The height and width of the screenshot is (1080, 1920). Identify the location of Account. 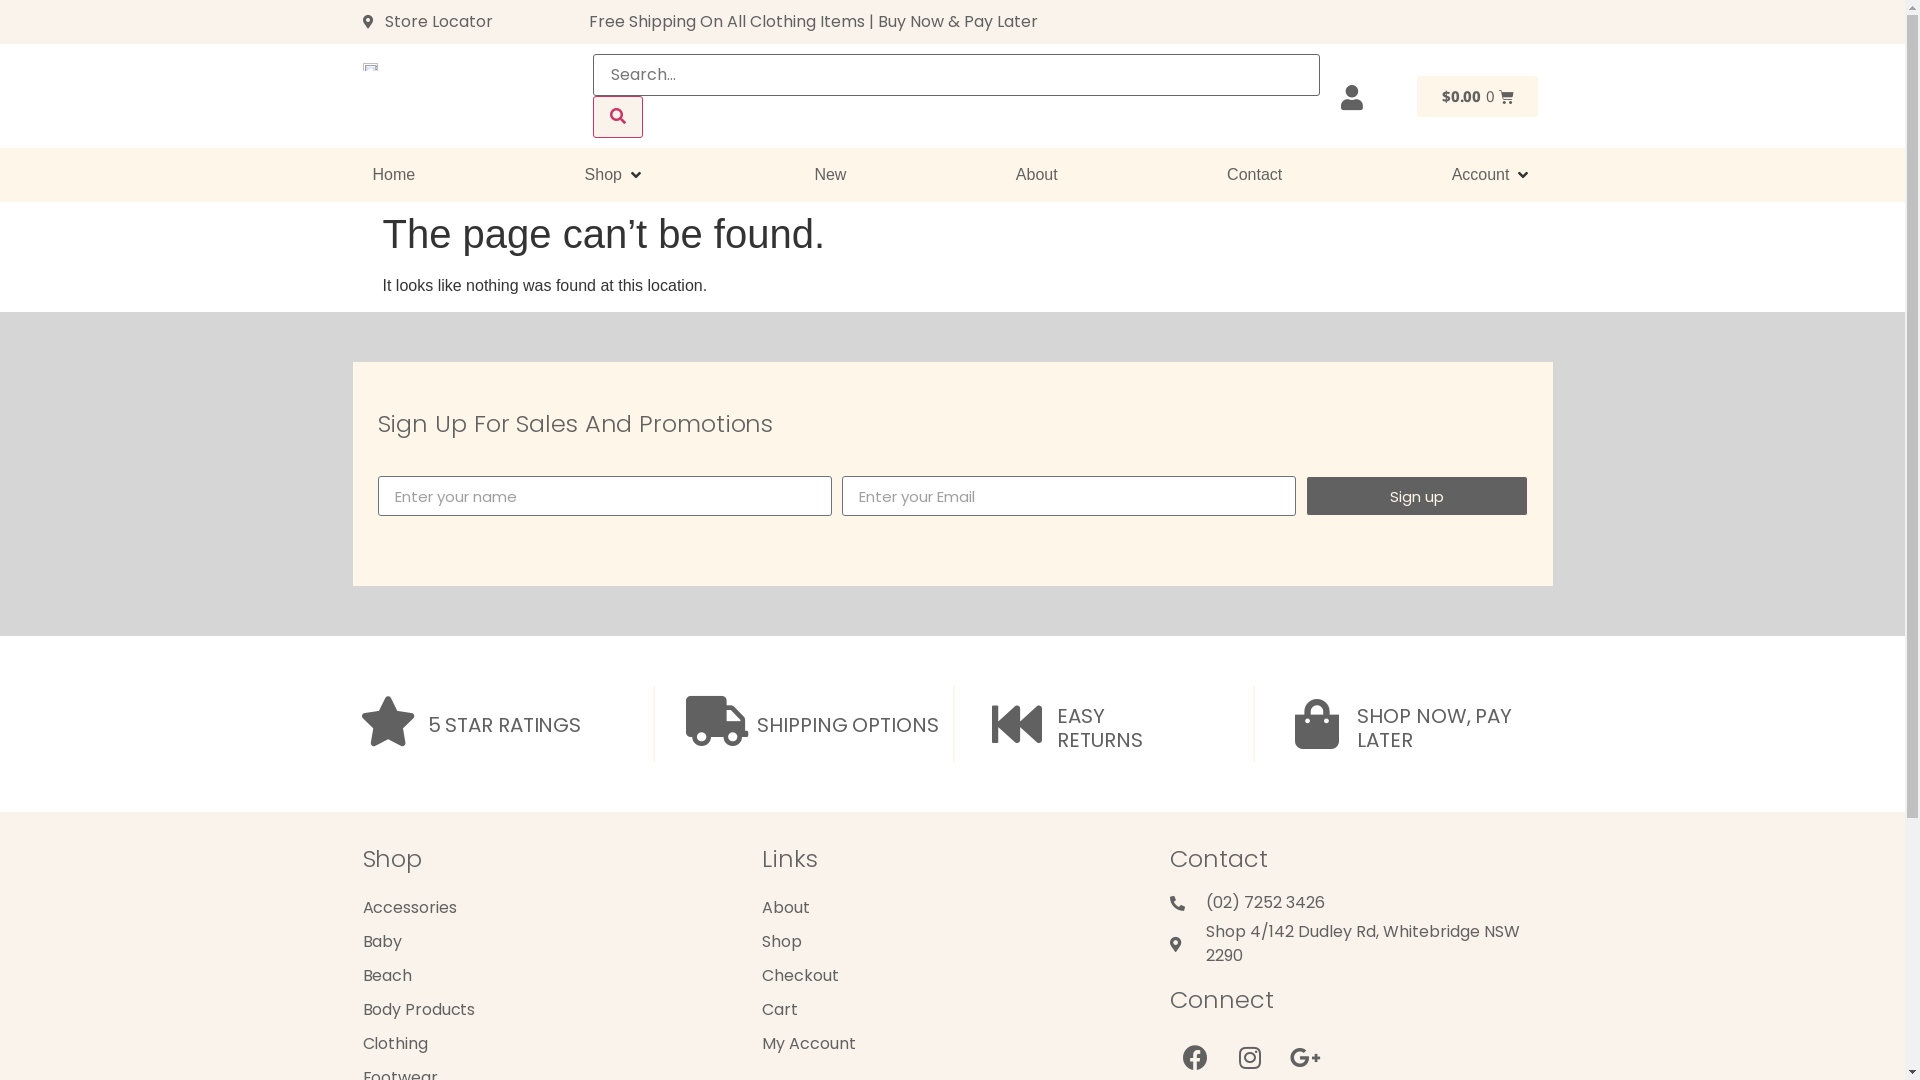
(1481, 174).